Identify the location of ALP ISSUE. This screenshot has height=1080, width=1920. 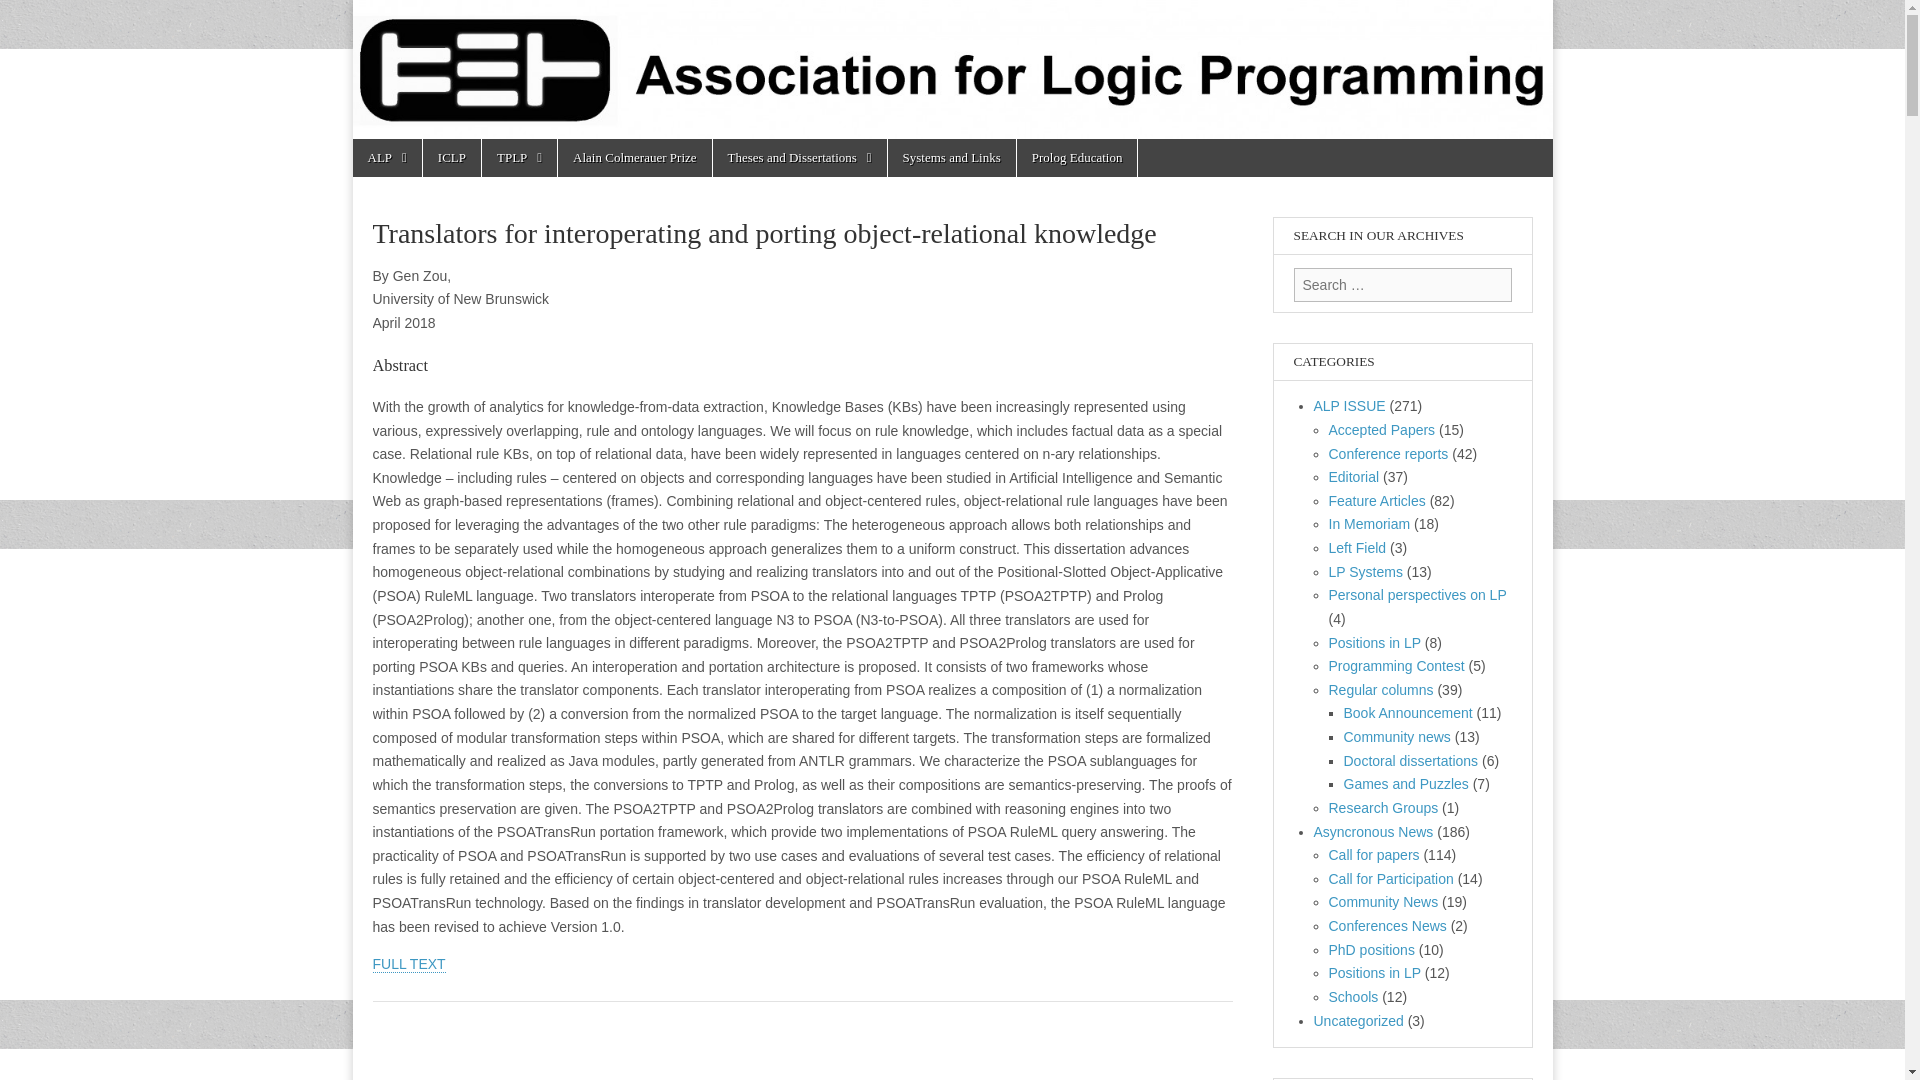
(1350, 406).